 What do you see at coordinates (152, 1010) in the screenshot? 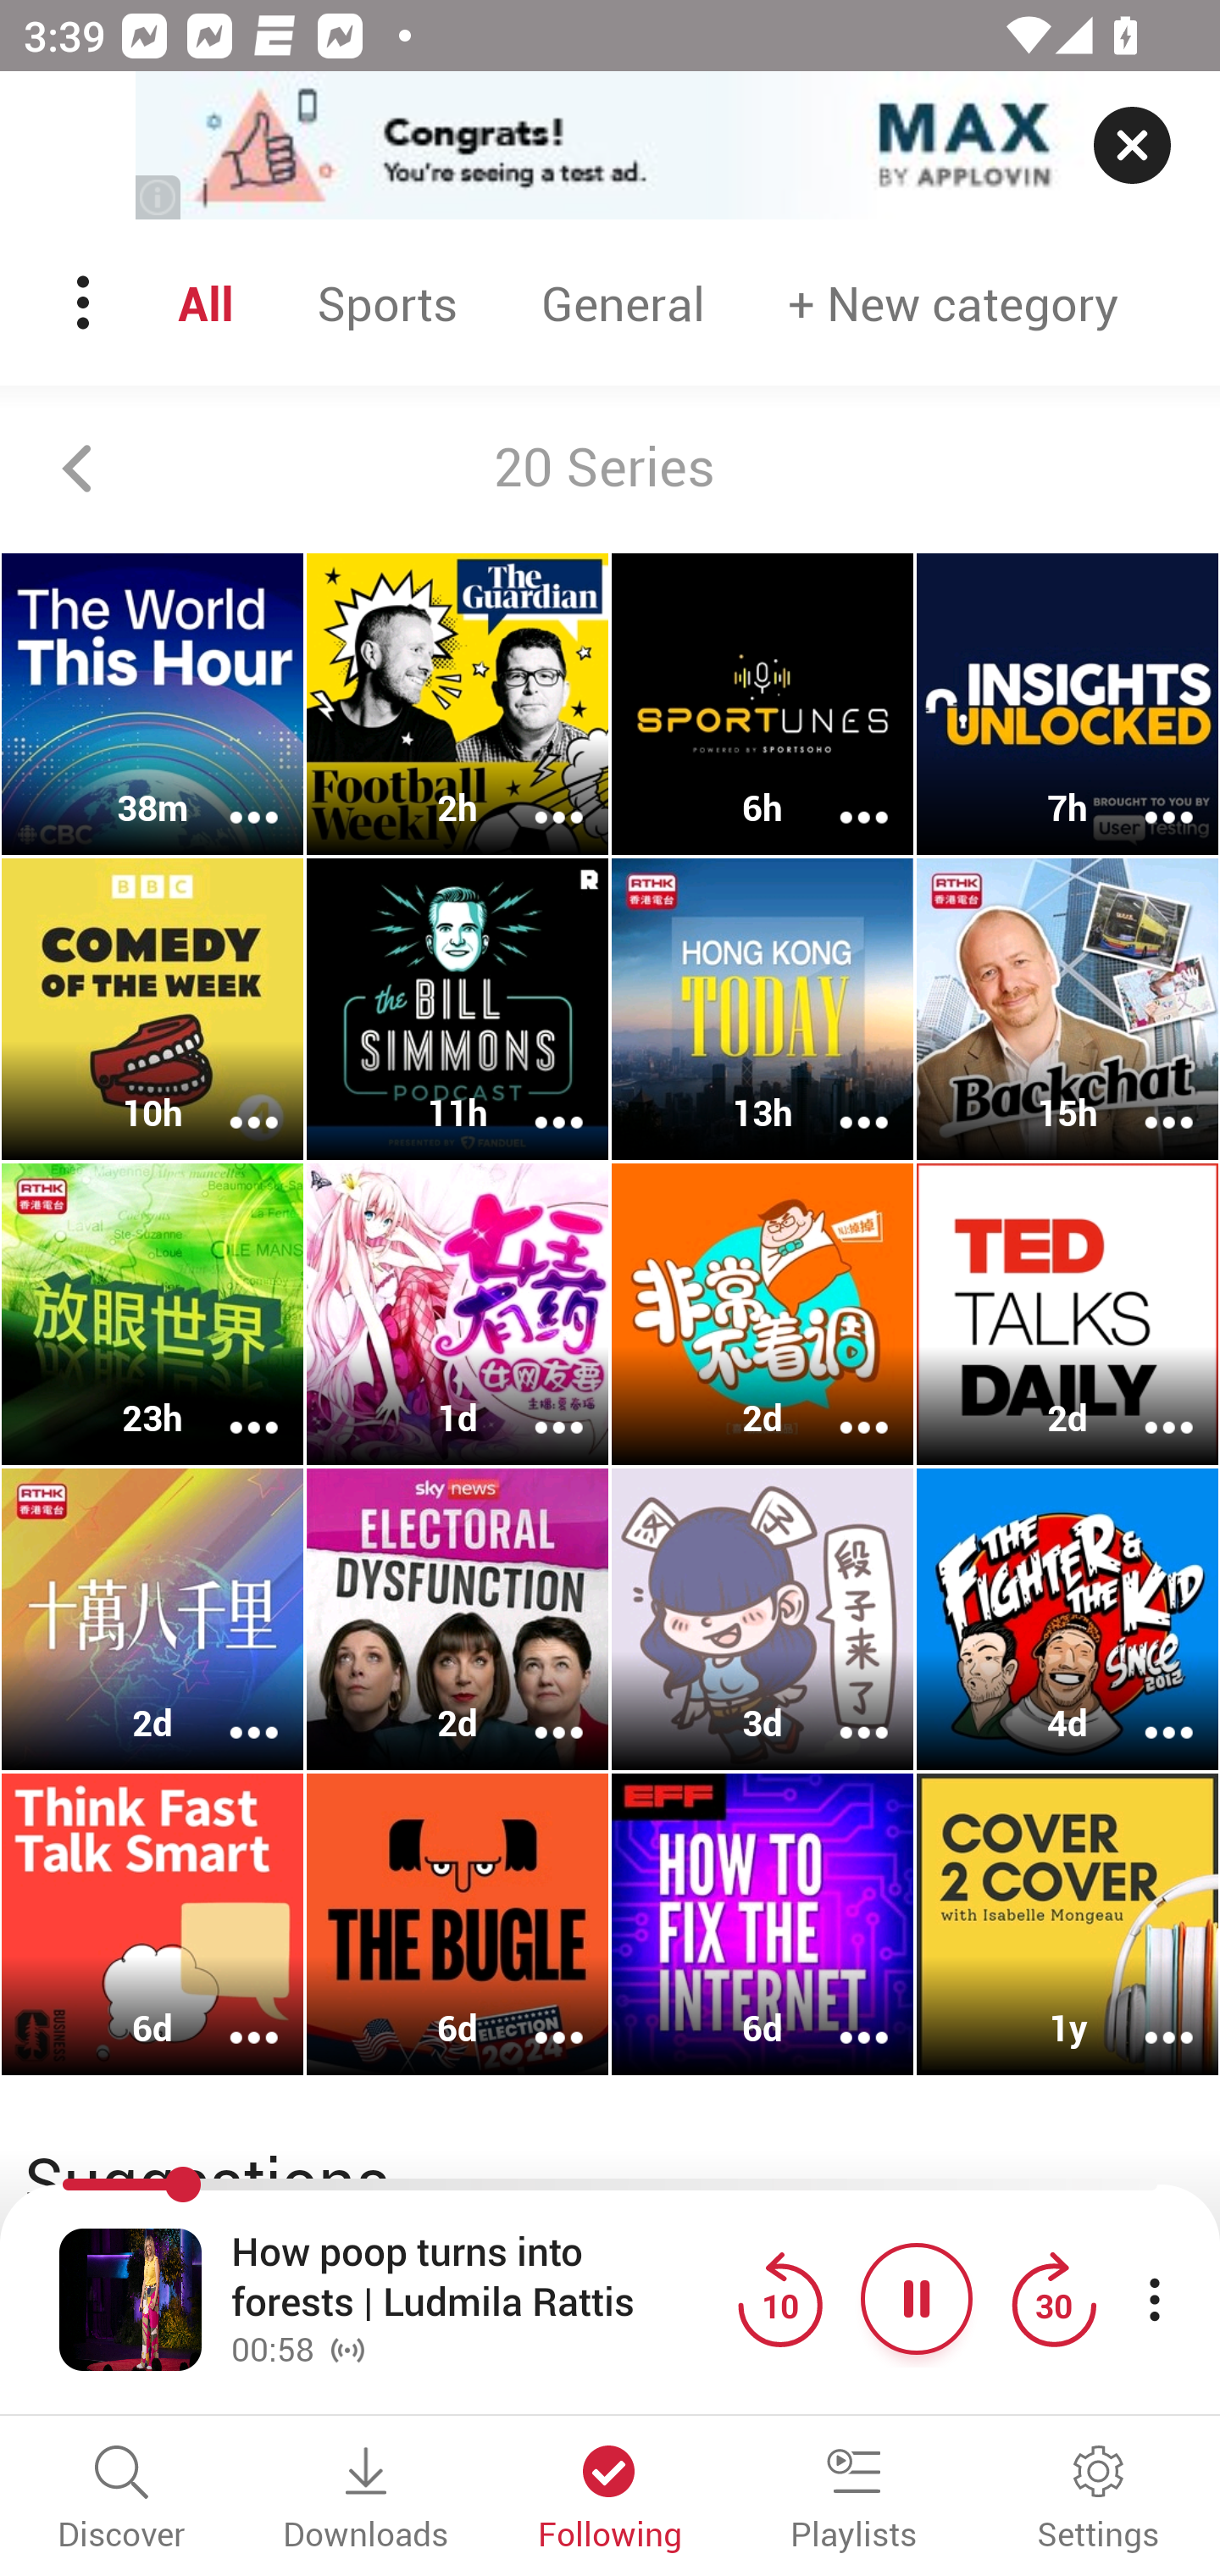
I see `Comedy of the Week 10h More options More options` at bounding box center [152, 1010].